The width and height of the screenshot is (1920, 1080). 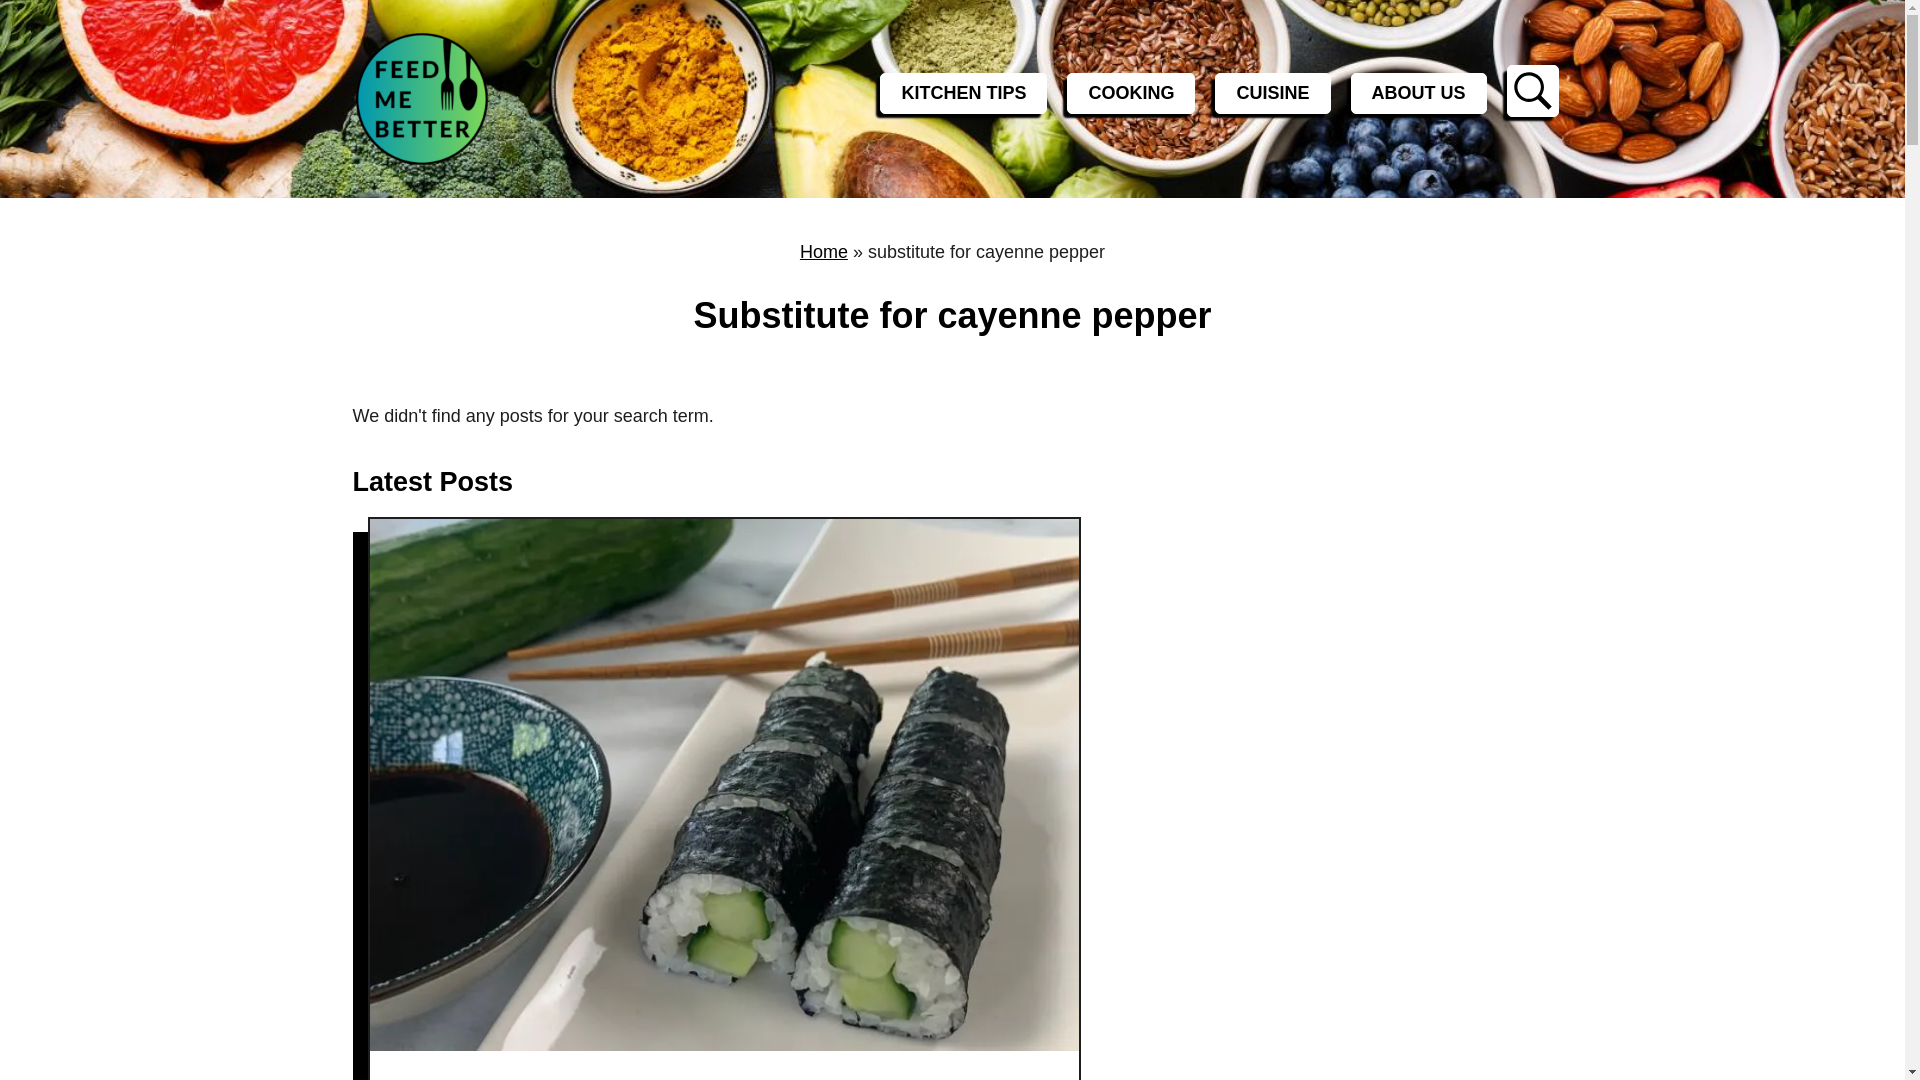 I want to click on Home, so click(x=824, y=252).